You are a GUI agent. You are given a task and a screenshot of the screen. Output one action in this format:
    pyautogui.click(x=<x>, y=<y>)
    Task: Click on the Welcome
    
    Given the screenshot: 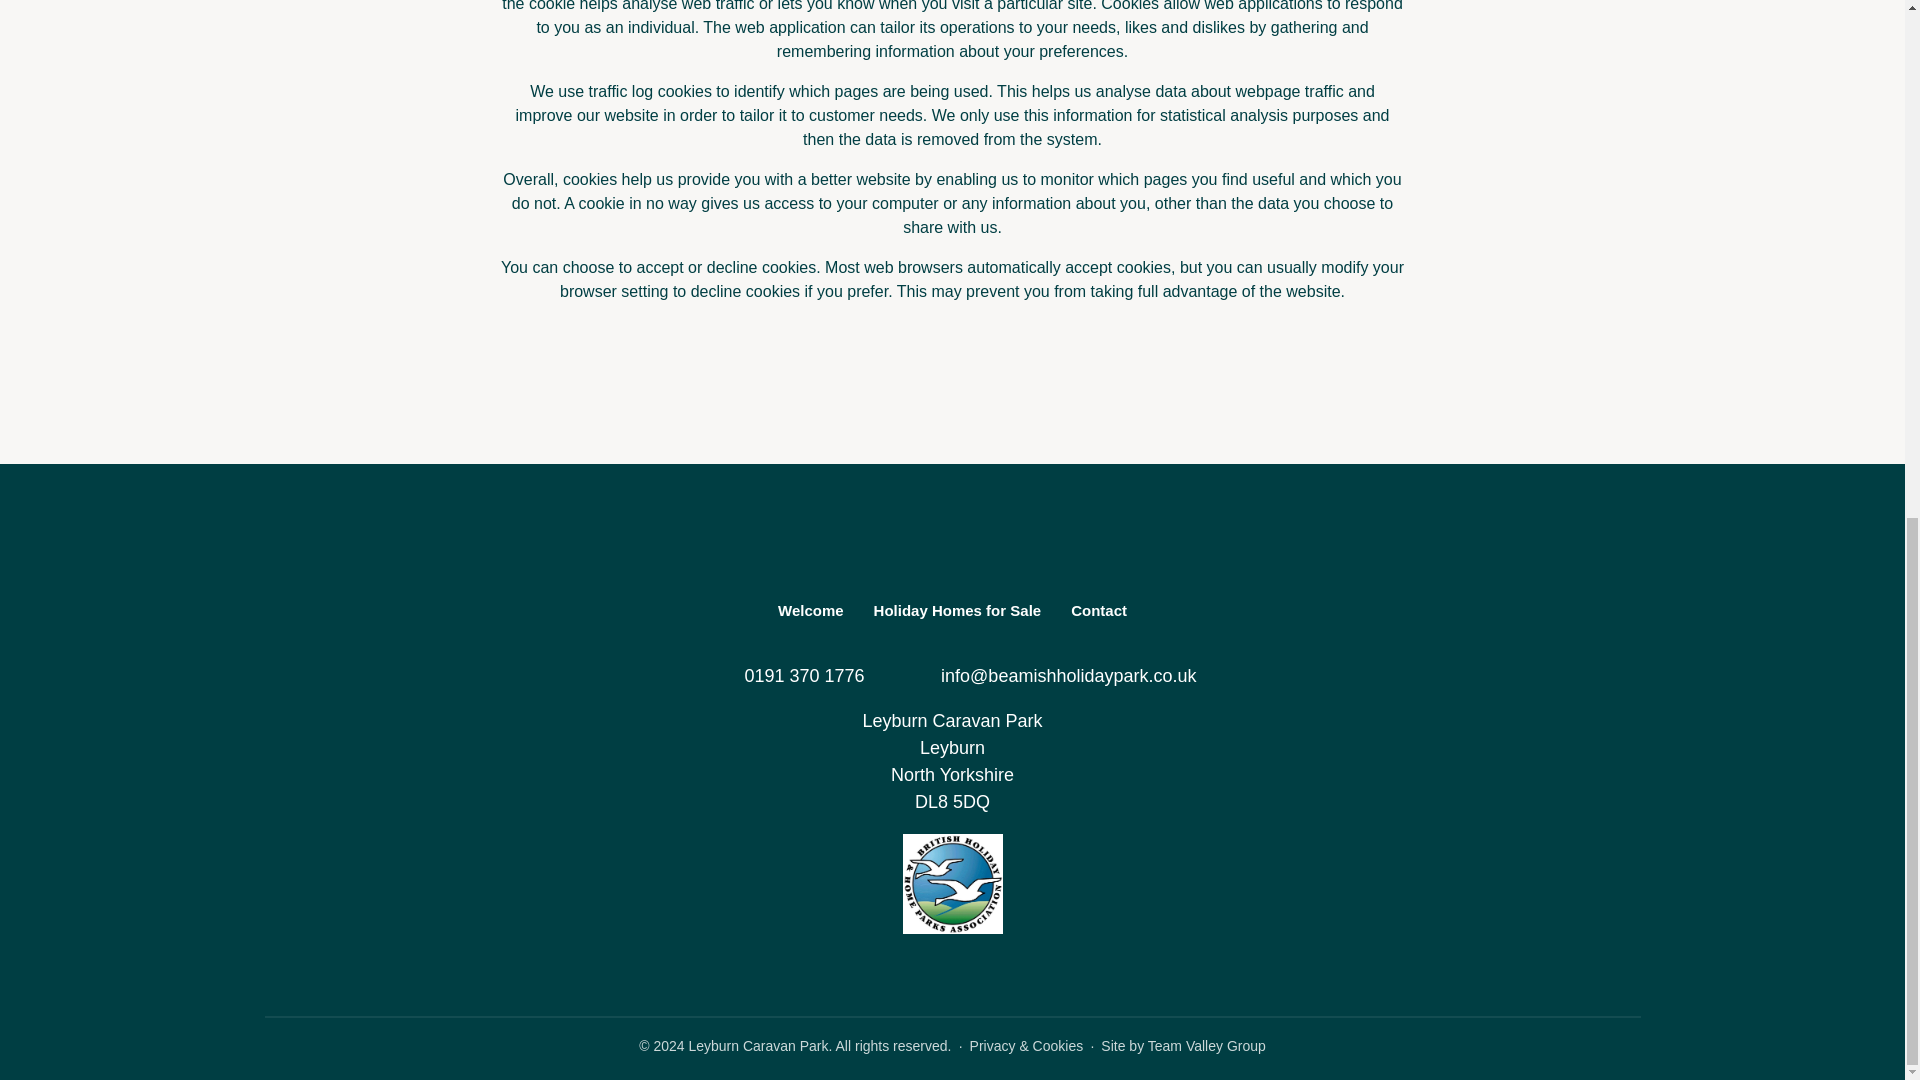 What is the action you would take?
    pyautogui.click(x=810, y=611)
    